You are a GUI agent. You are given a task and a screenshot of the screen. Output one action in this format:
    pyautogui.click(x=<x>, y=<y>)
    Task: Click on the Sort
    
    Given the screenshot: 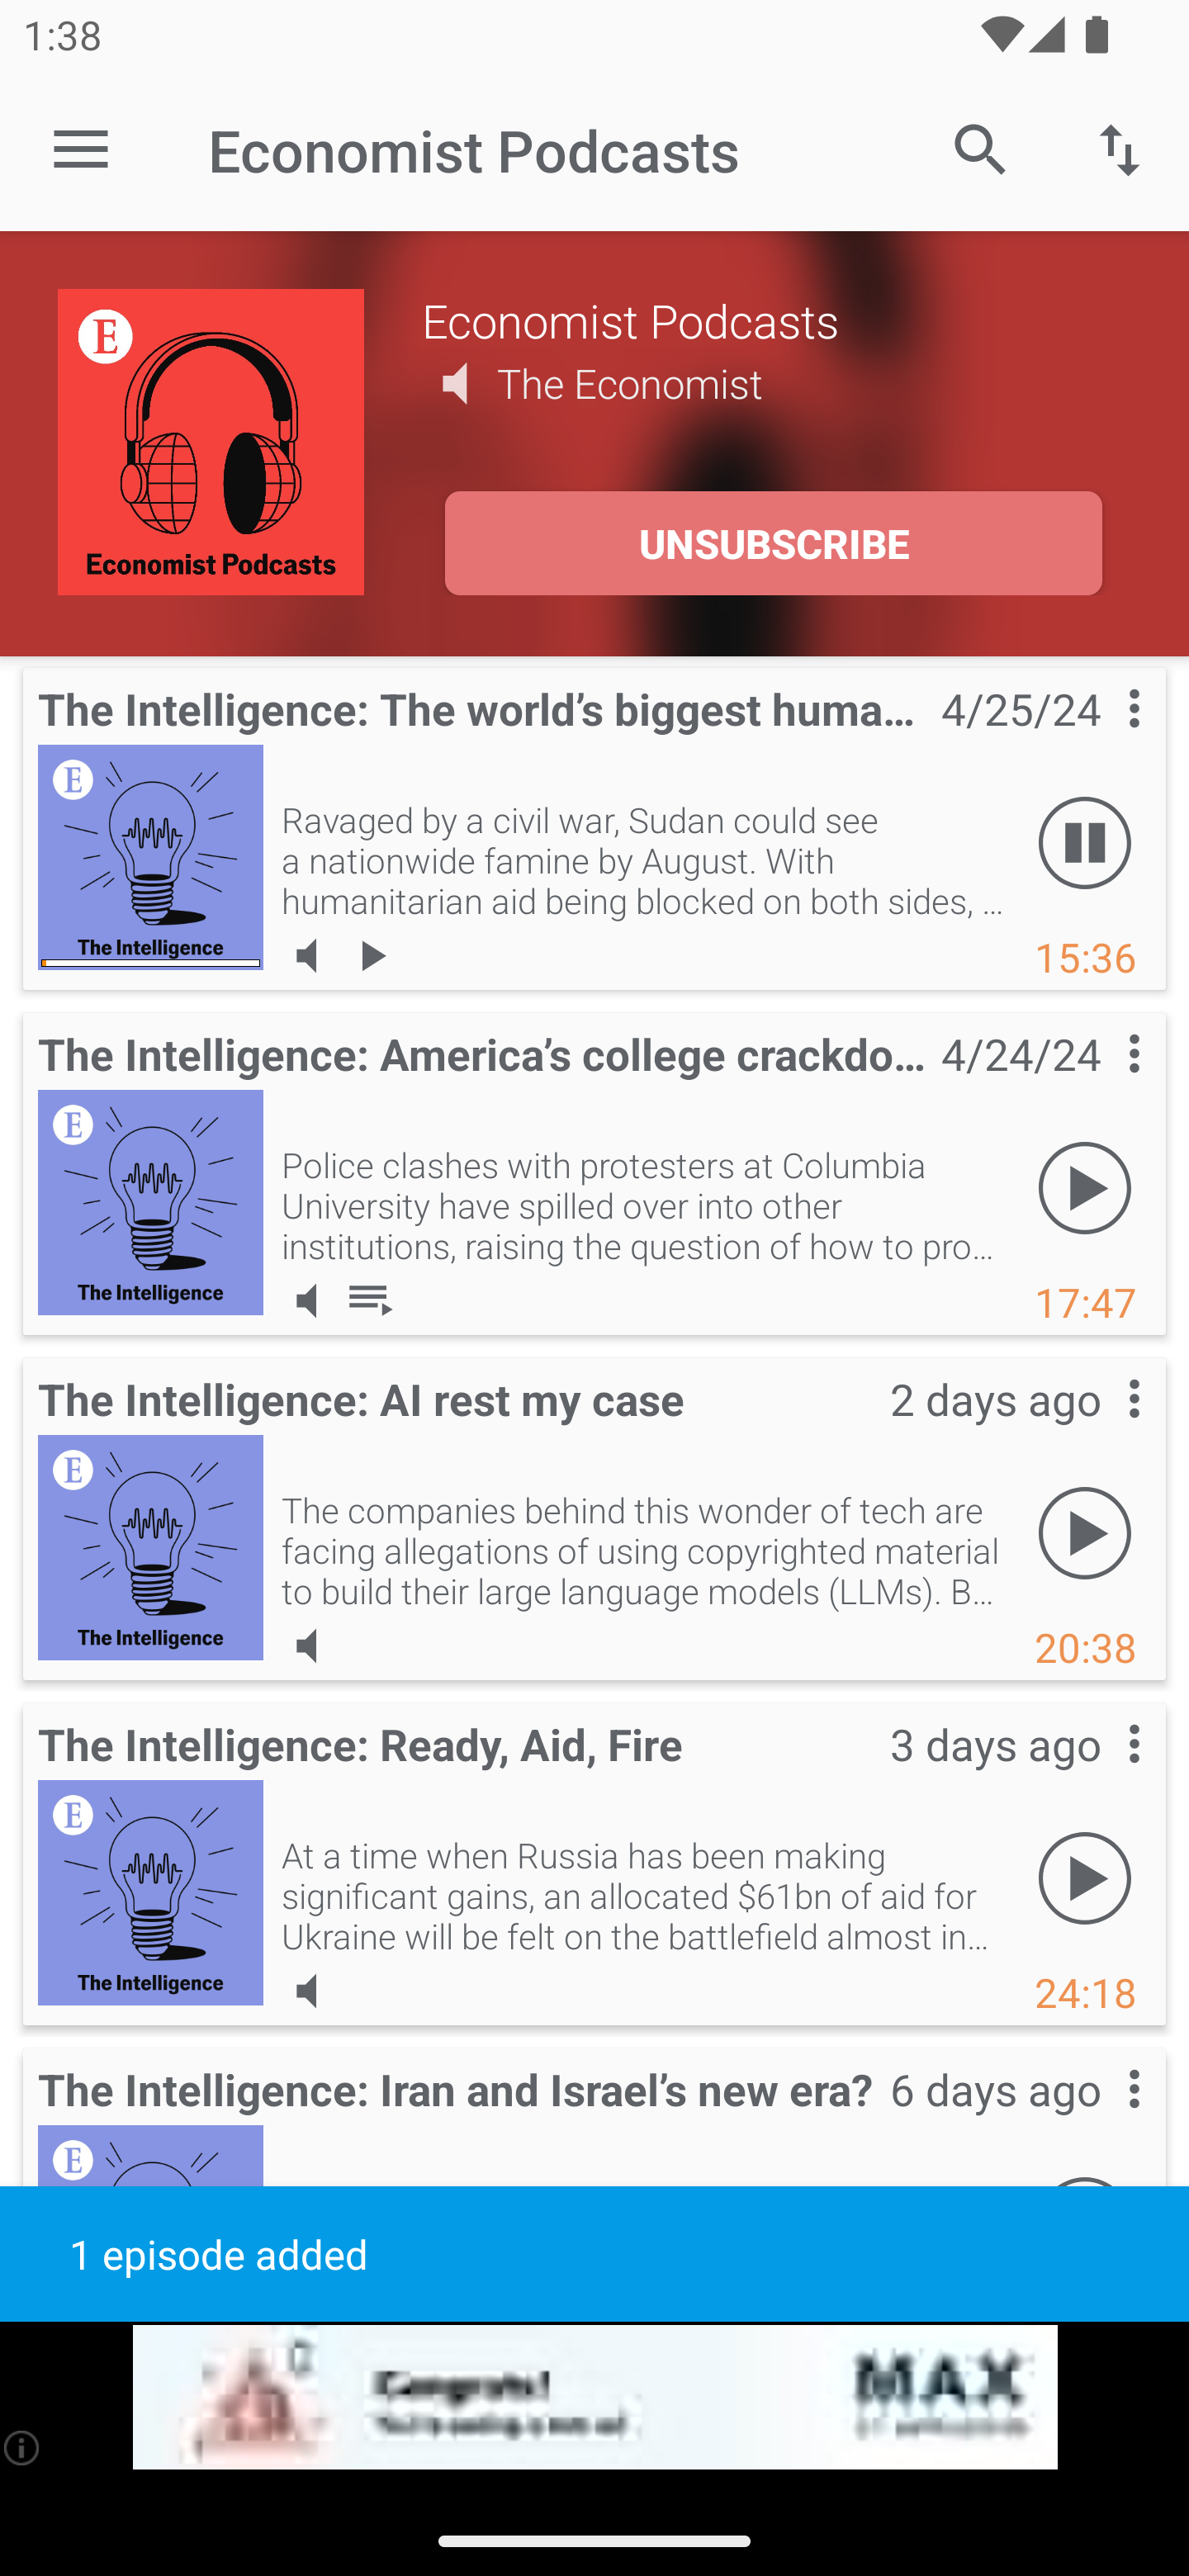 What is the action you would take?
    pyautogui.click(x=1120, y=149)
    